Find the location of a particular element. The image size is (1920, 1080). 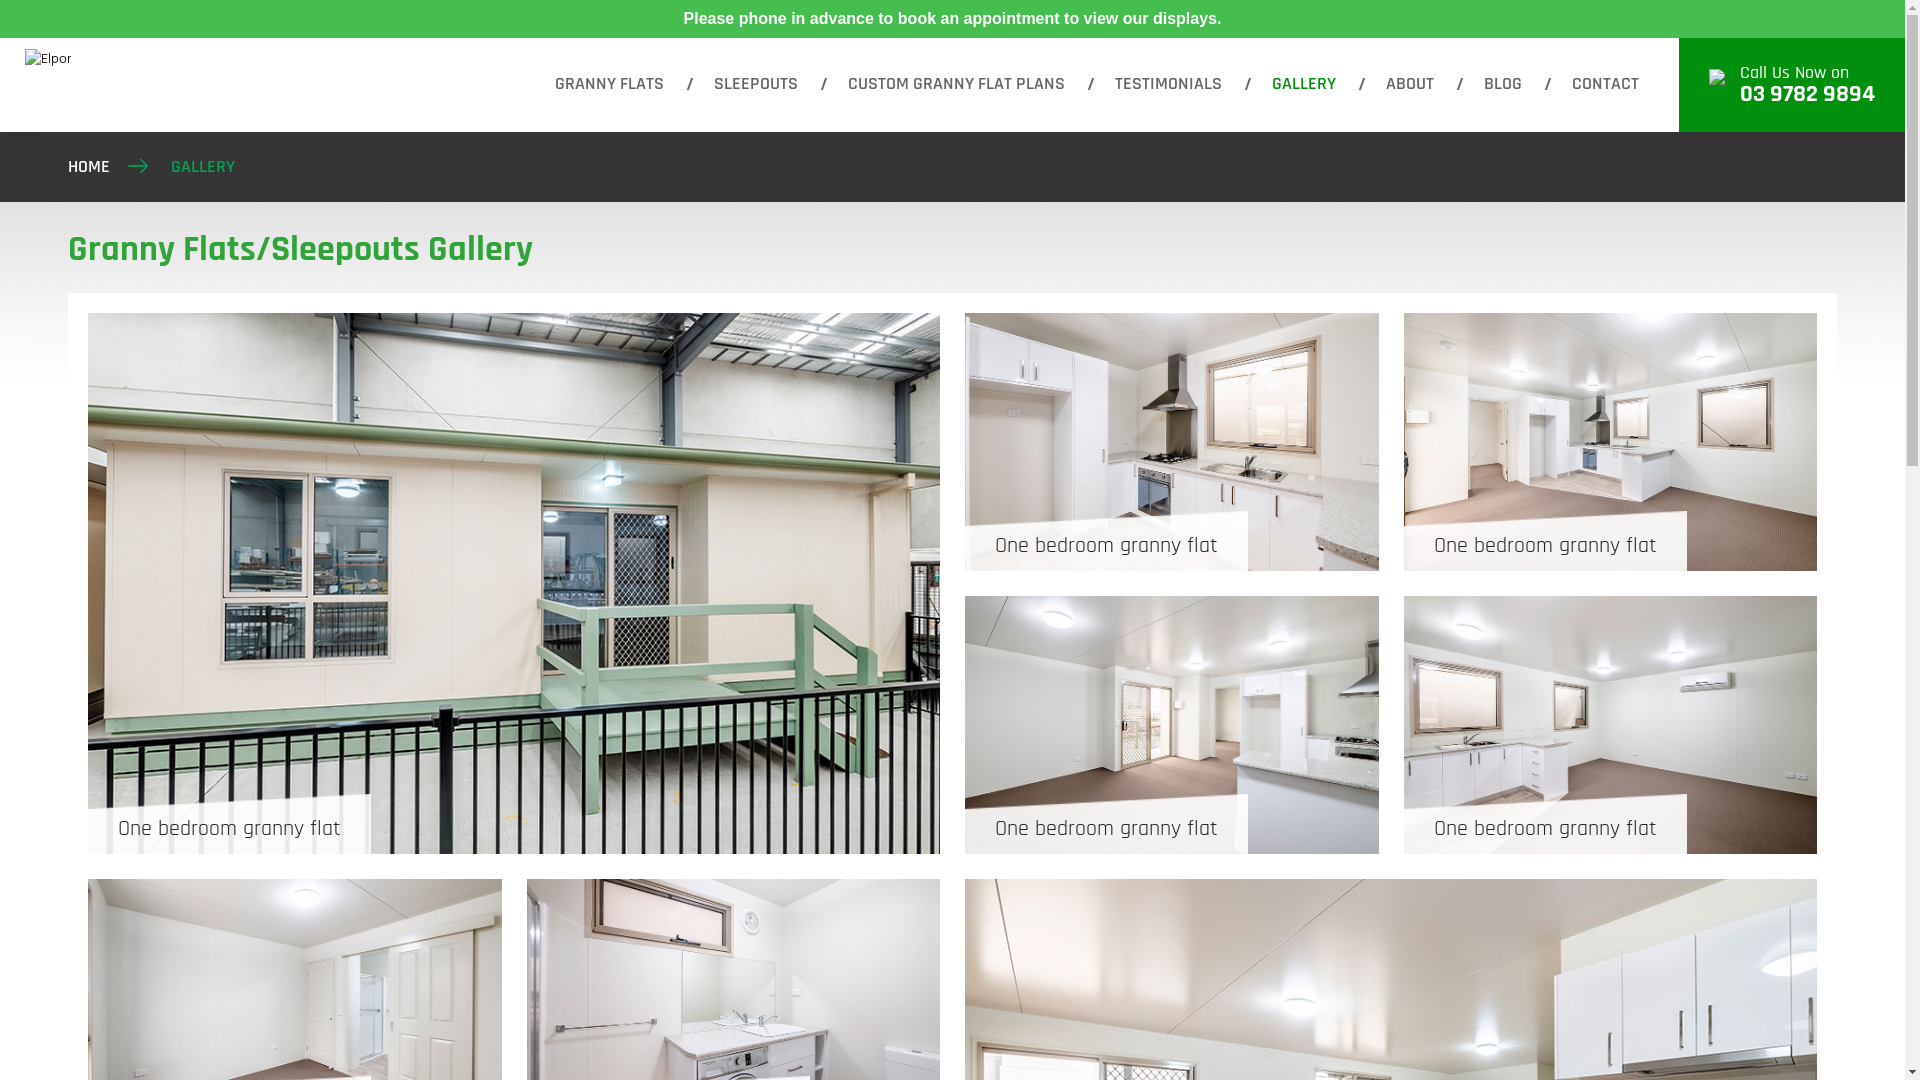

TESTIMONIALS is located at coordinates (1168, 84).